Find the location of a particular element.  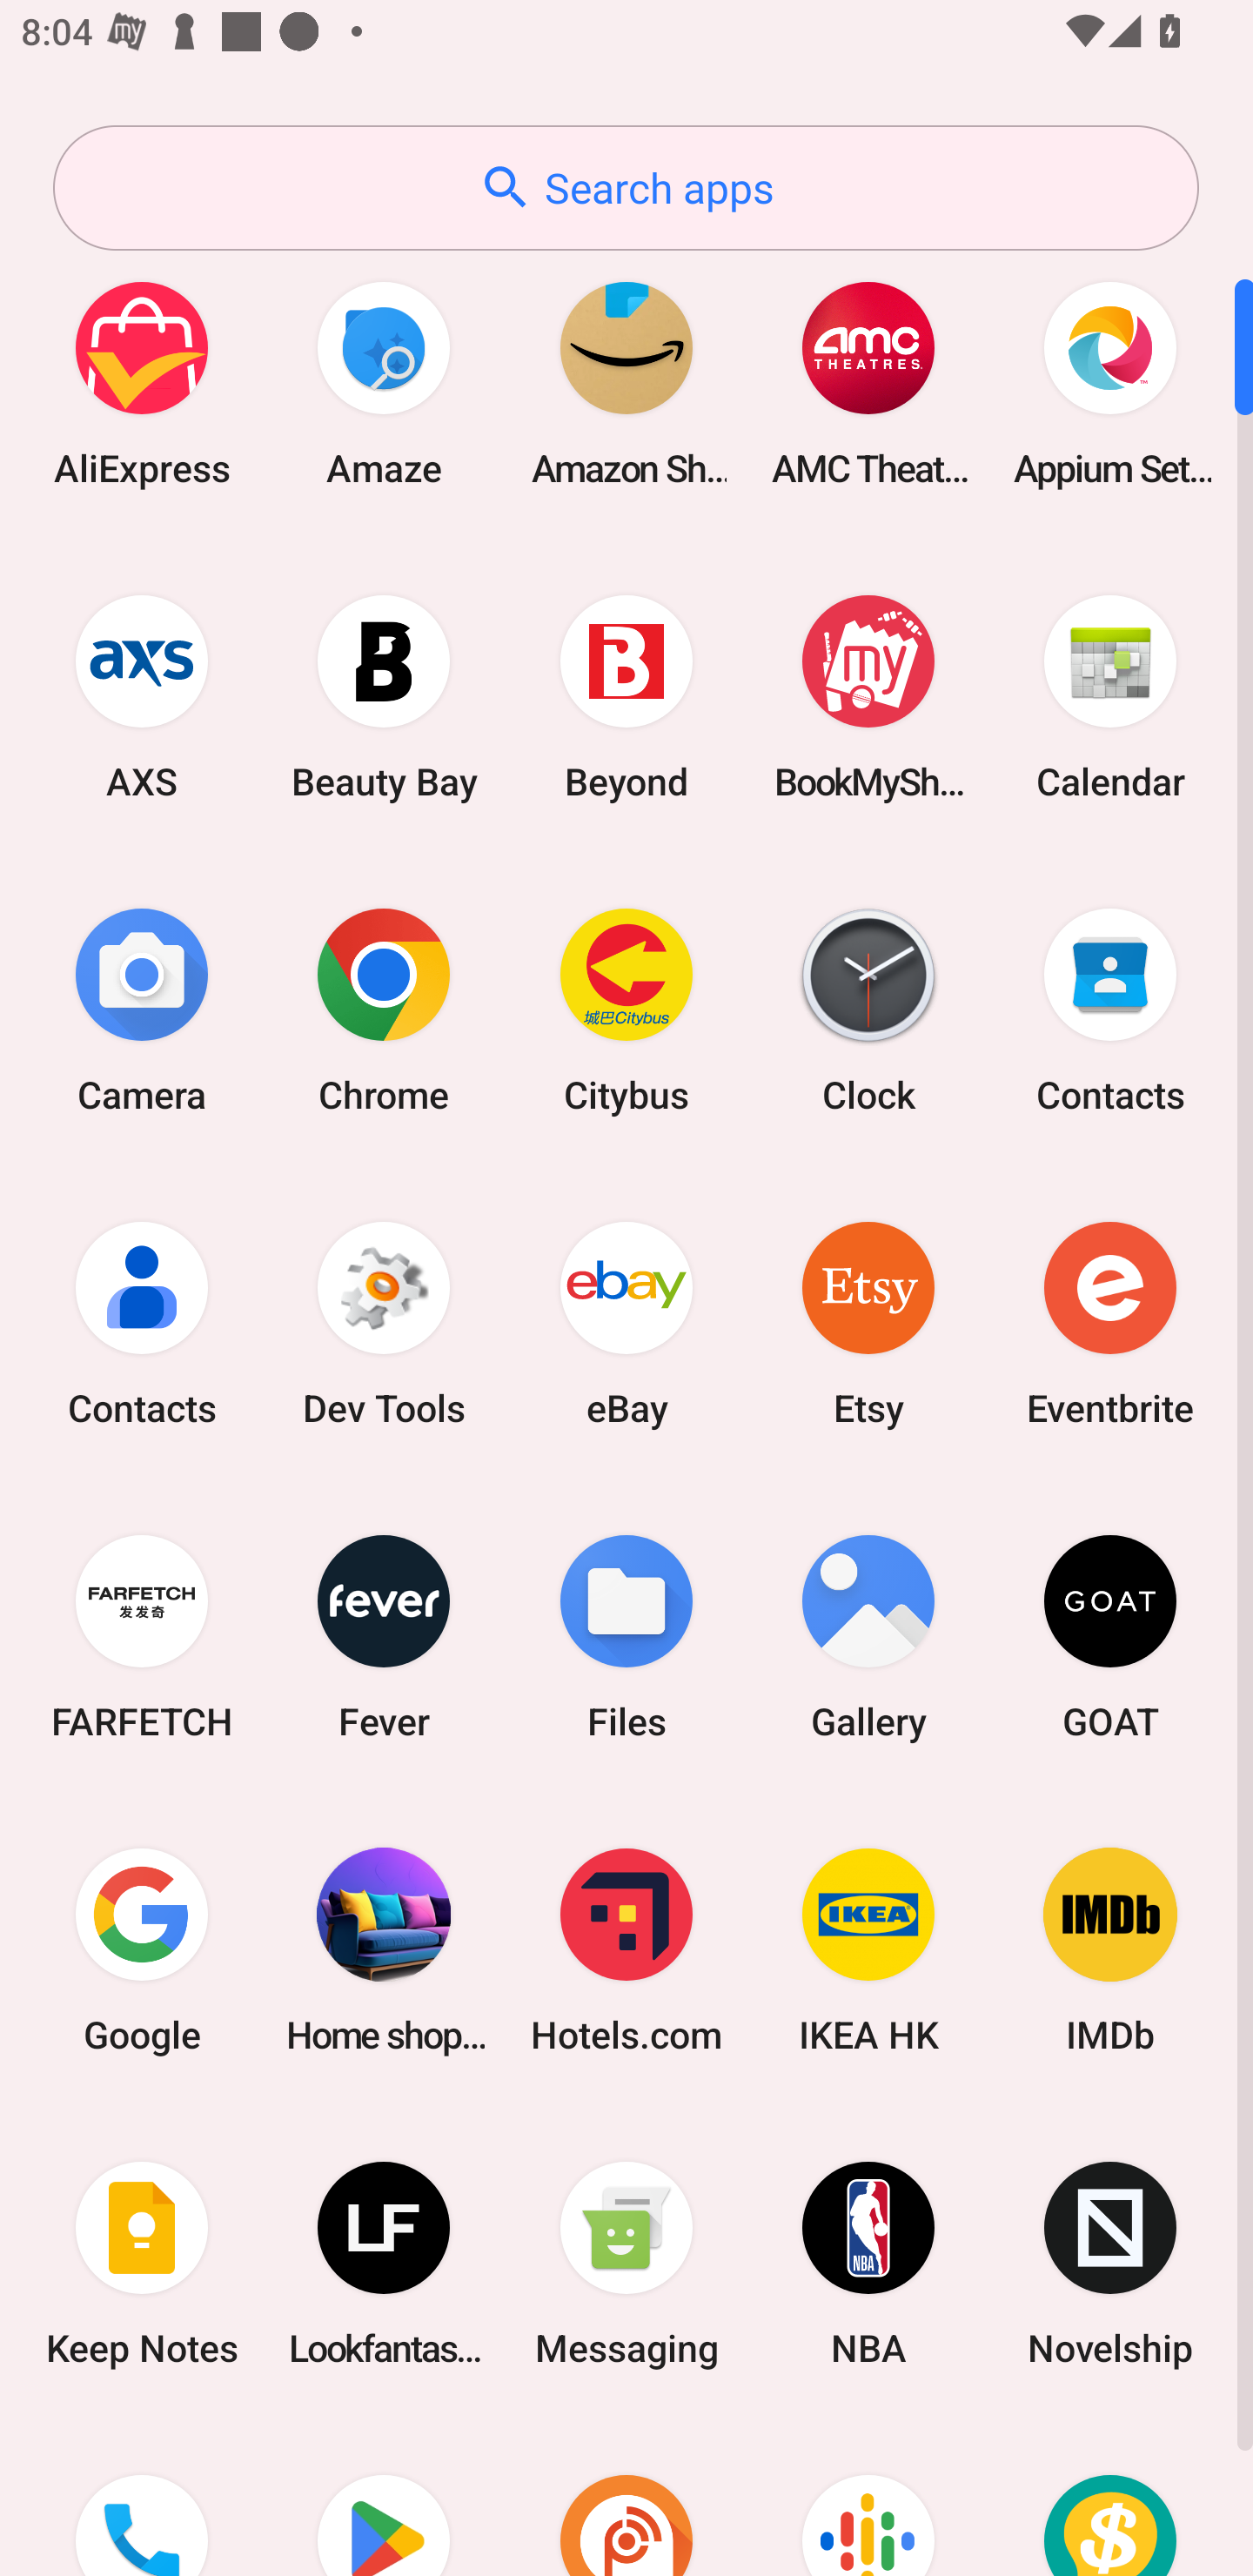

Eventbrite is located at coordinates (1110, 1323).